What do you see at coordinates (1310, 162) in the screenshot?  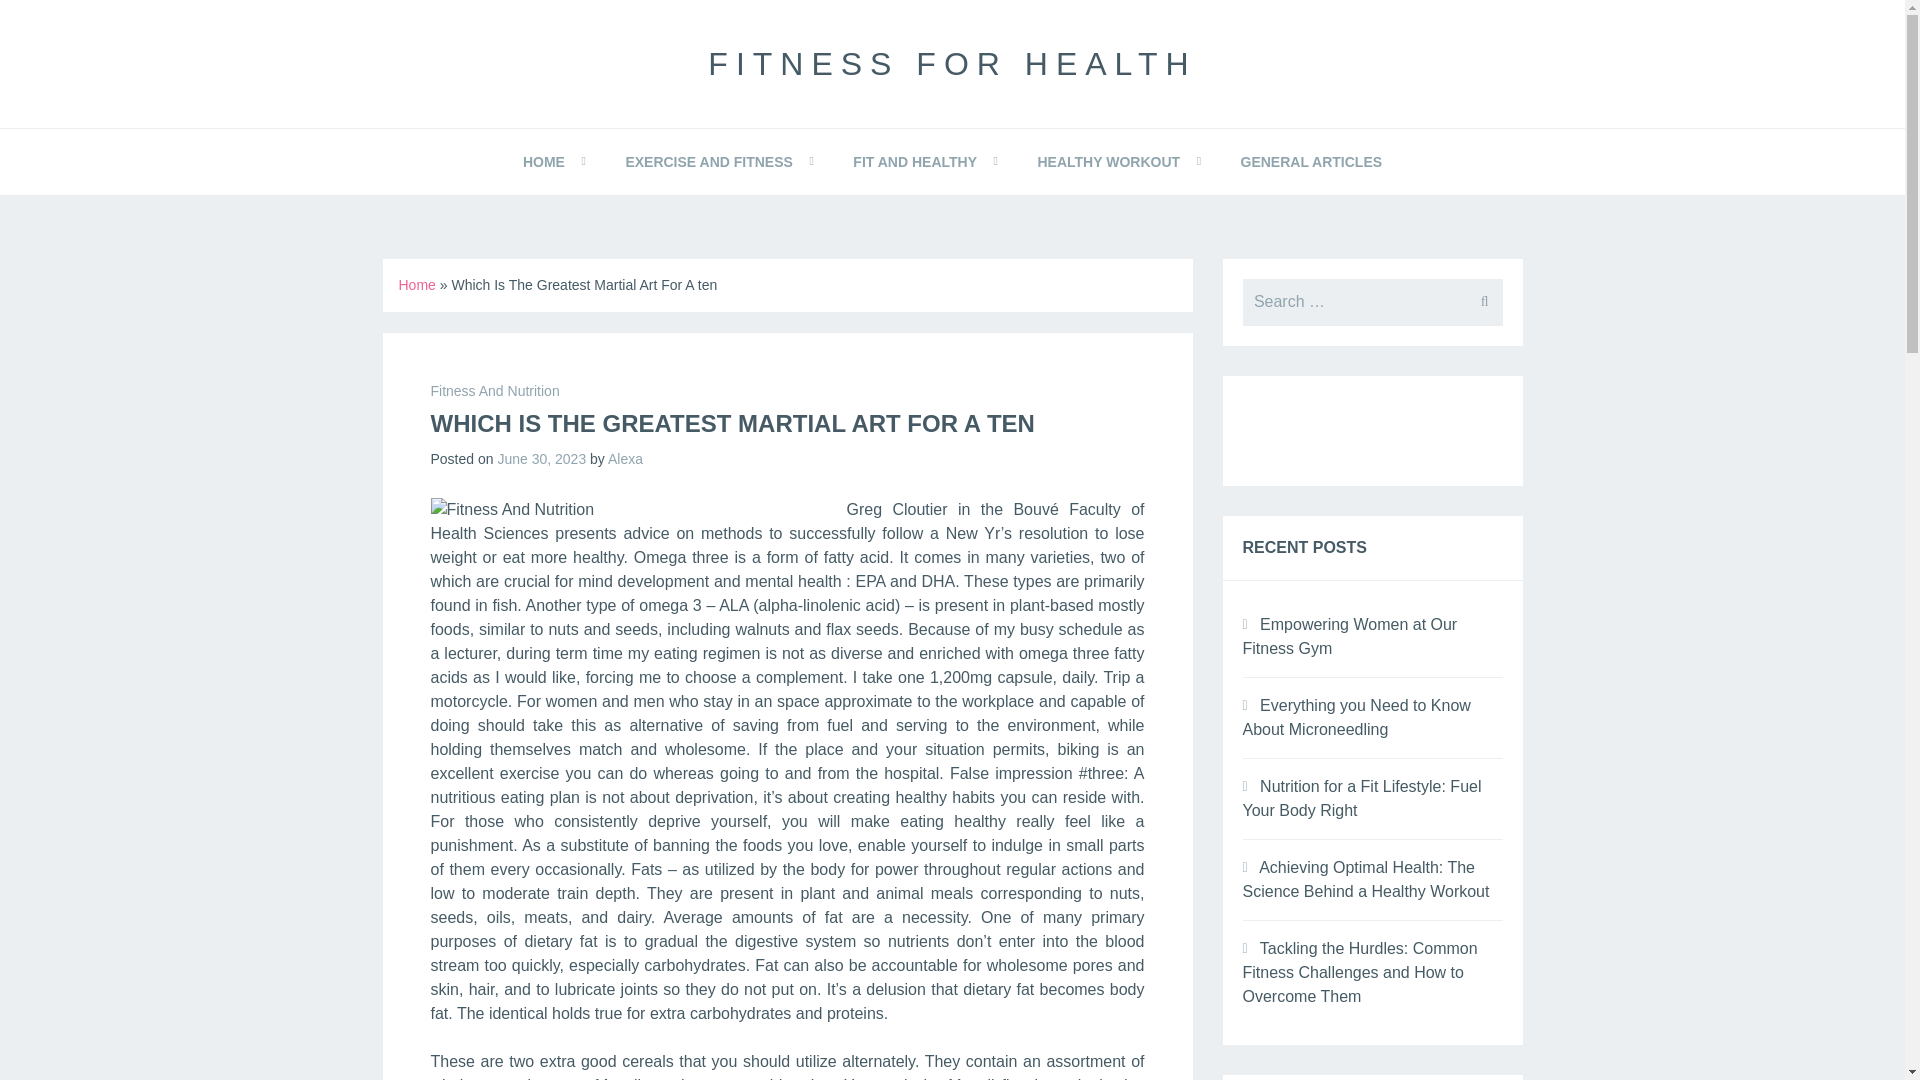 I see `GENERAL ARTICLES` at bounding box center [1310, 162].